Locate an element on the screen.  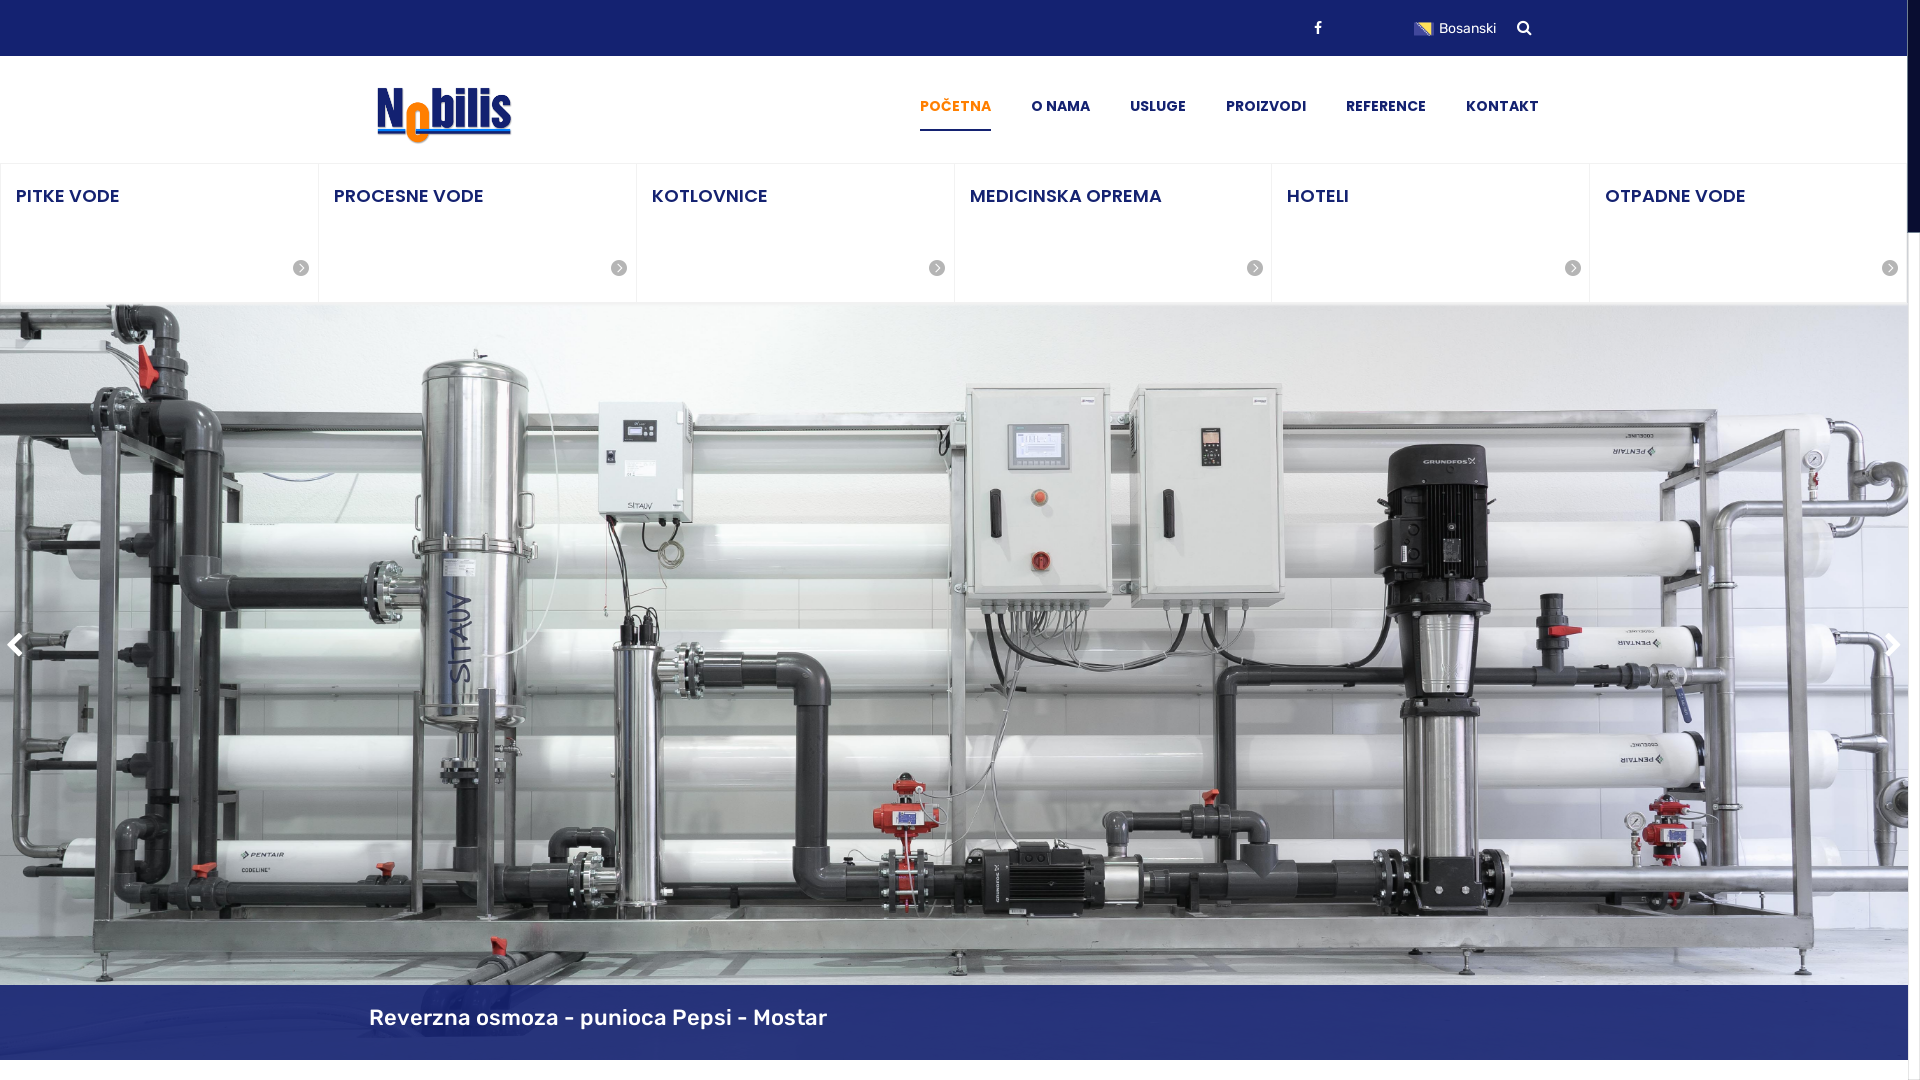
USLUGE is located at coordinates (1158, 106).